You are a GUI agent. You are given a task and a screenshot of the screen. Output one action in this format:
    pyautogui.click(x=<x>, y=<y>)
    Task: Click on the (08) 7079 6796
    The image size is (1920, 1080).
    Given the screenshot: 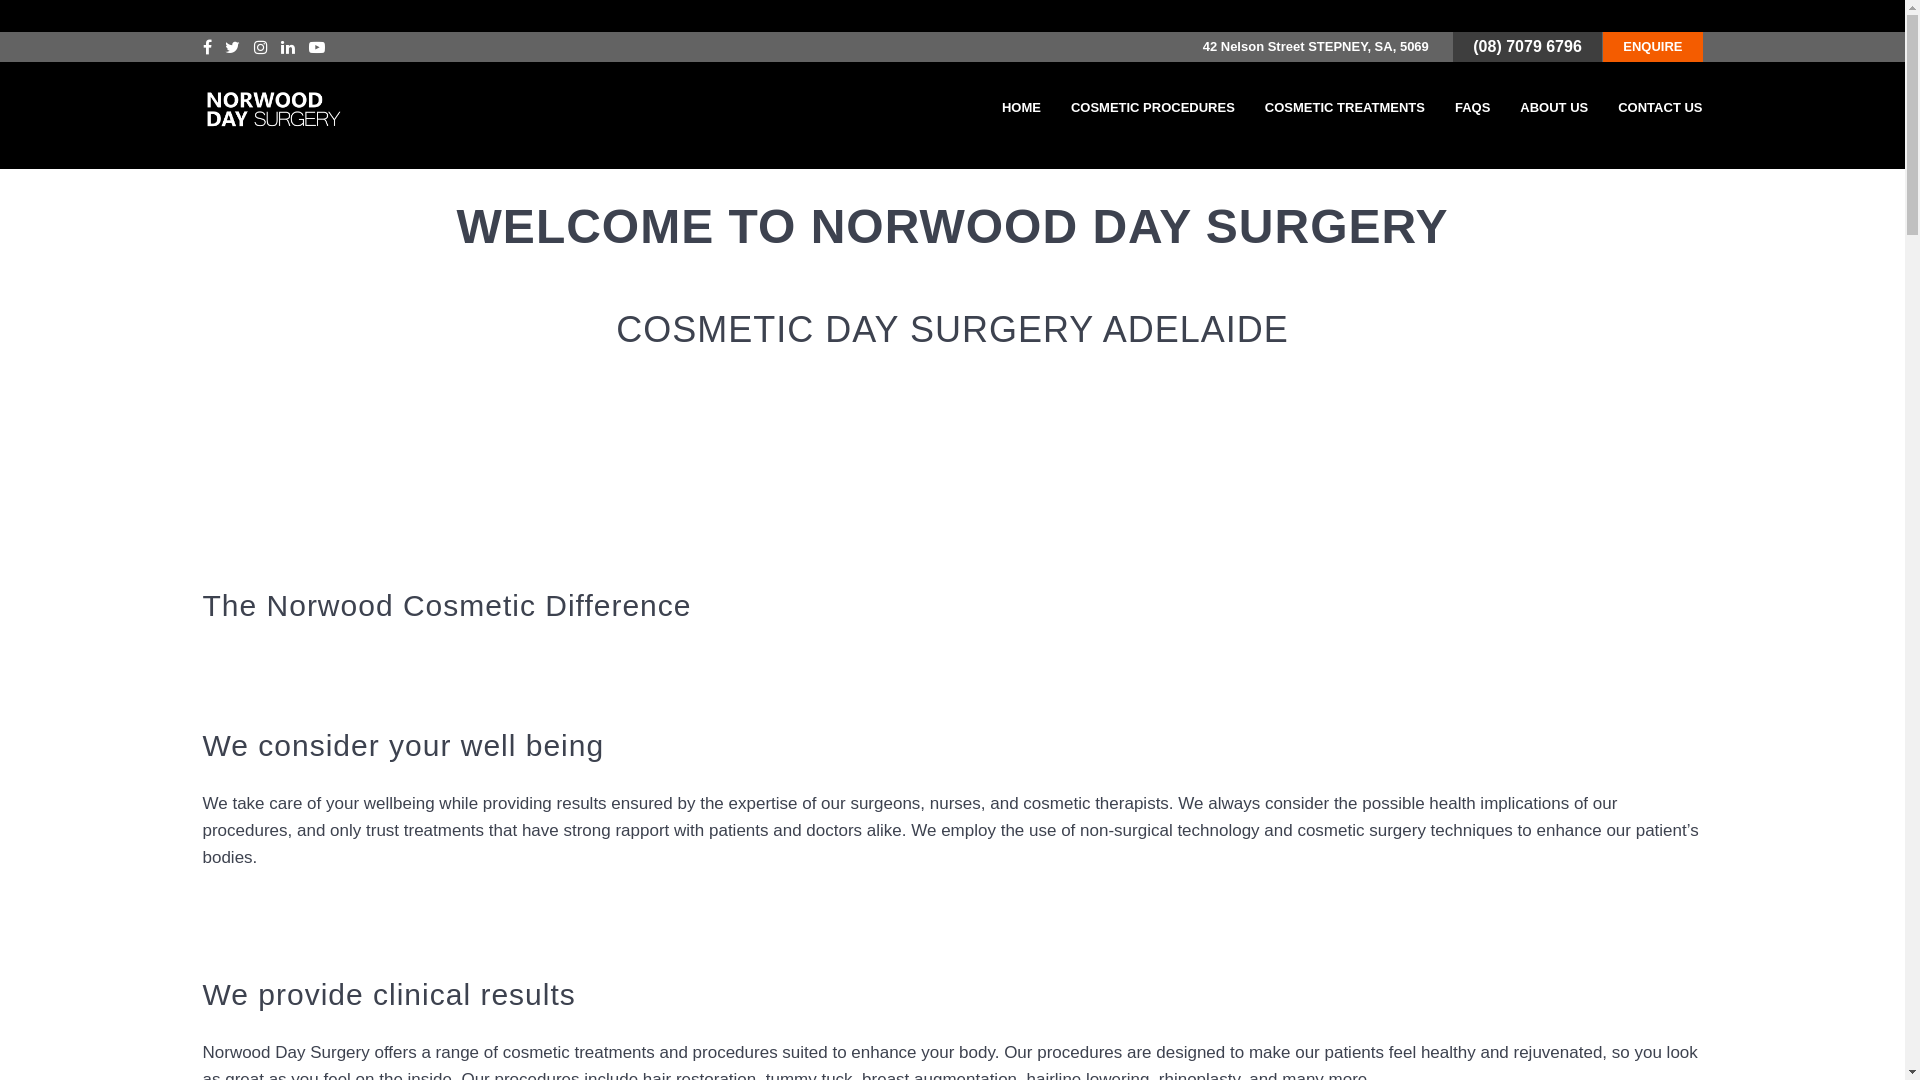 What is the action you would take?
    pyautogui.click(x=1528, y=46)
    